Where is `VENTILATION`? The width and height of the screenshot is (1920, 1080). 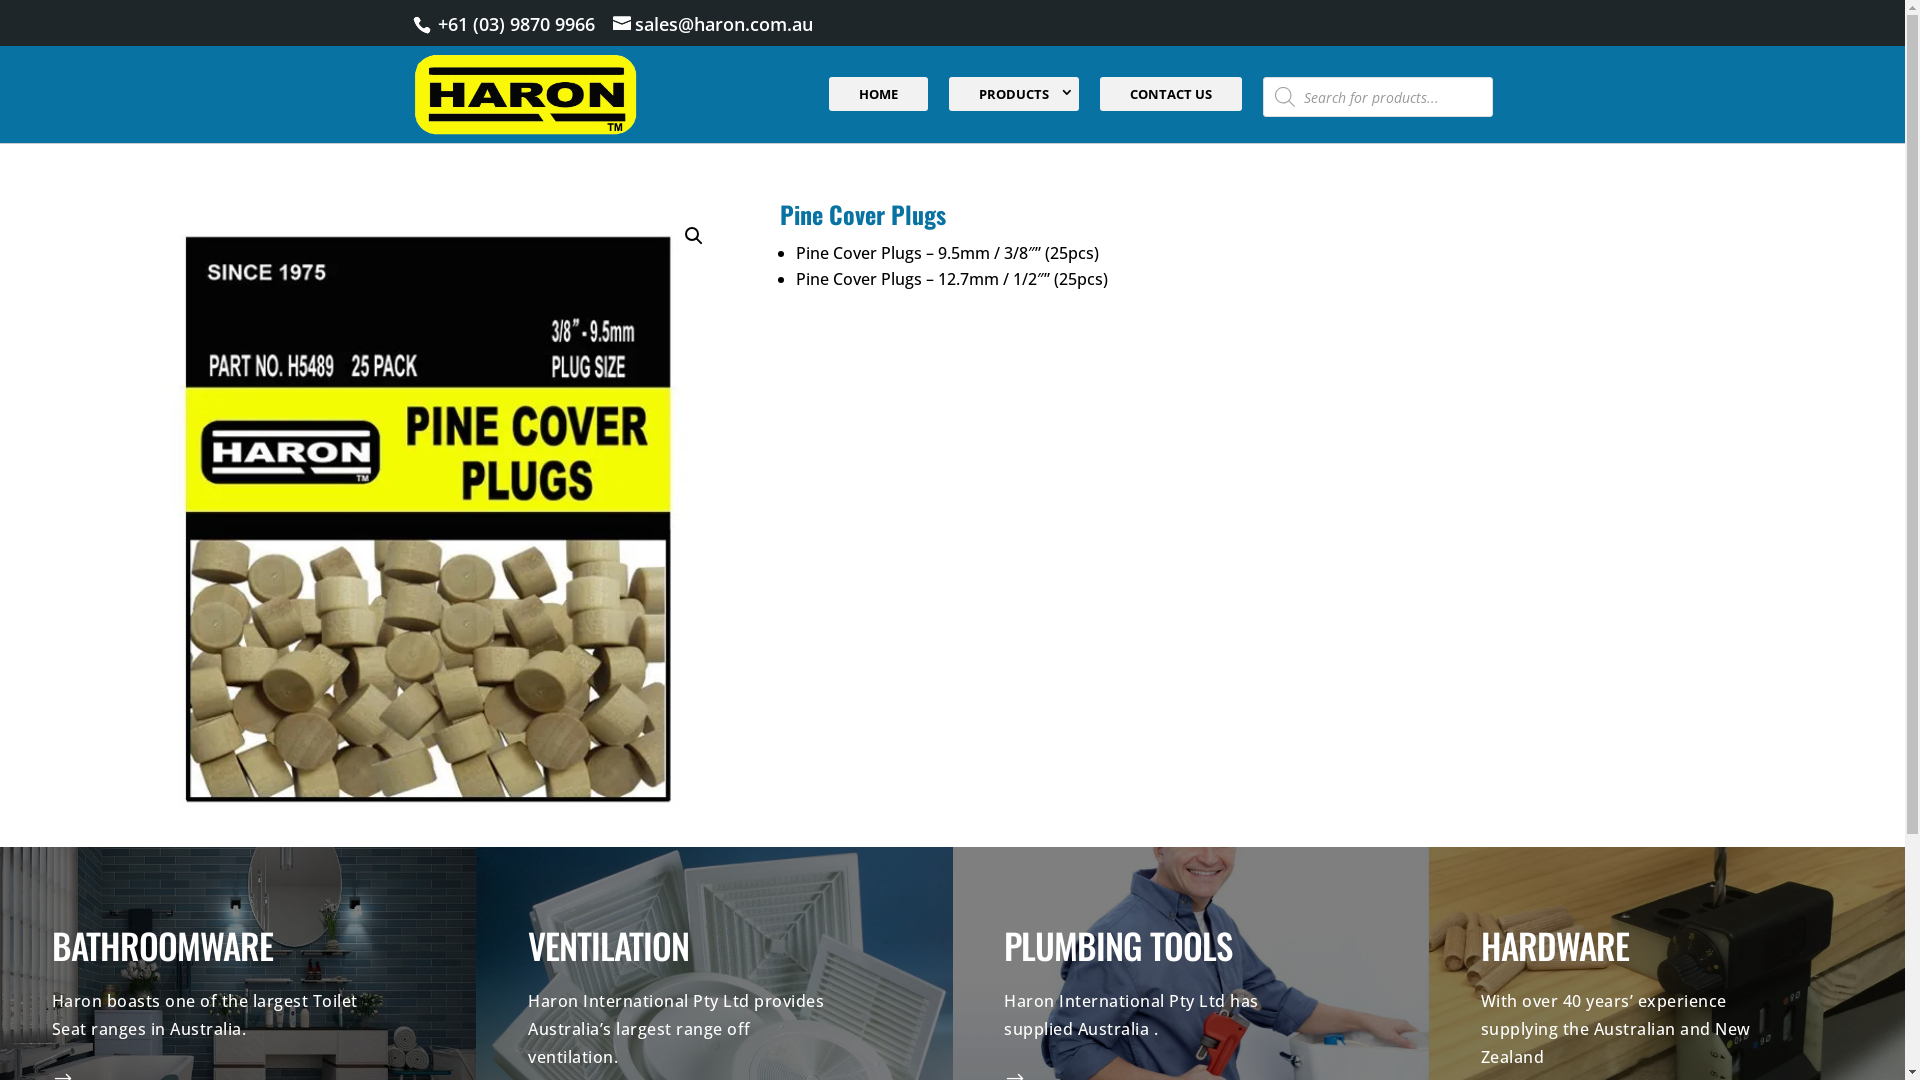 VENTILATION is located at coordinates (608, 945).